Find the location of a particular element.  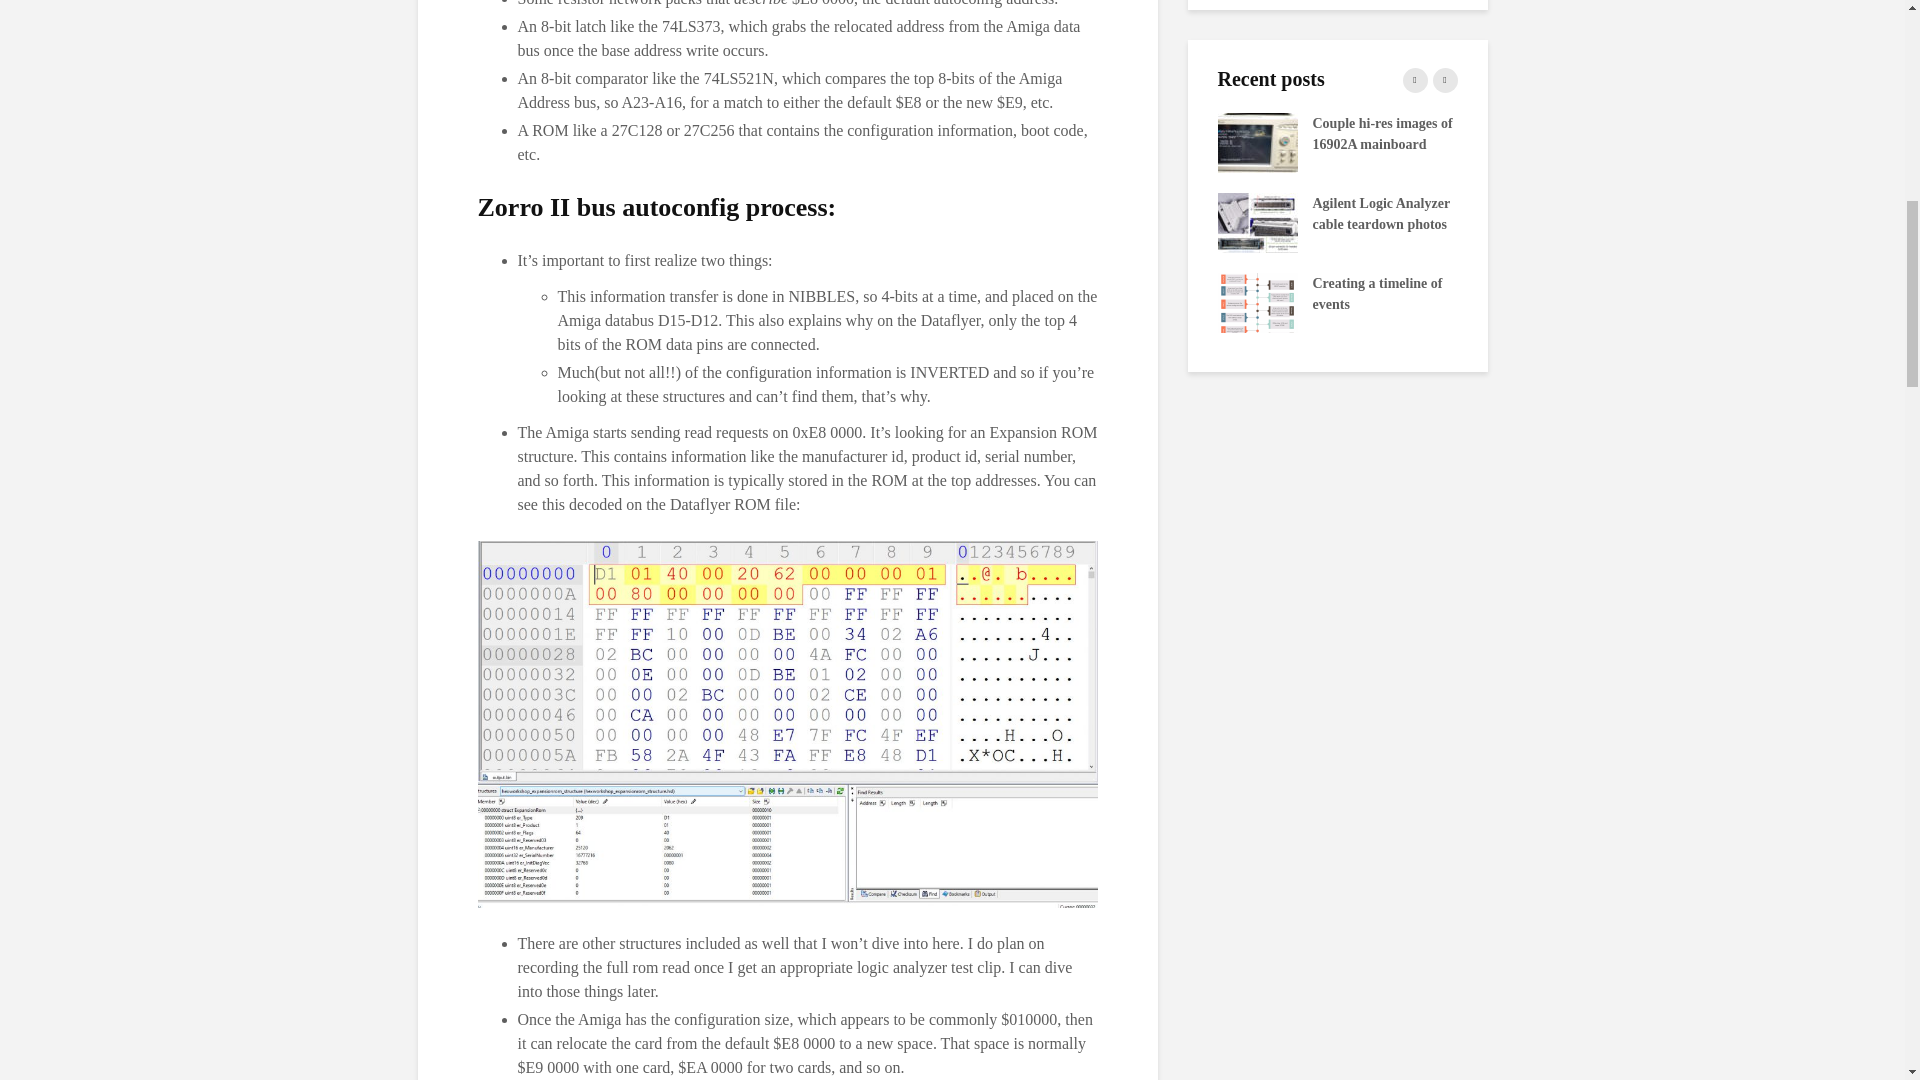

New Reverse Engineering PALs page is located at coordinates (1017, 141).